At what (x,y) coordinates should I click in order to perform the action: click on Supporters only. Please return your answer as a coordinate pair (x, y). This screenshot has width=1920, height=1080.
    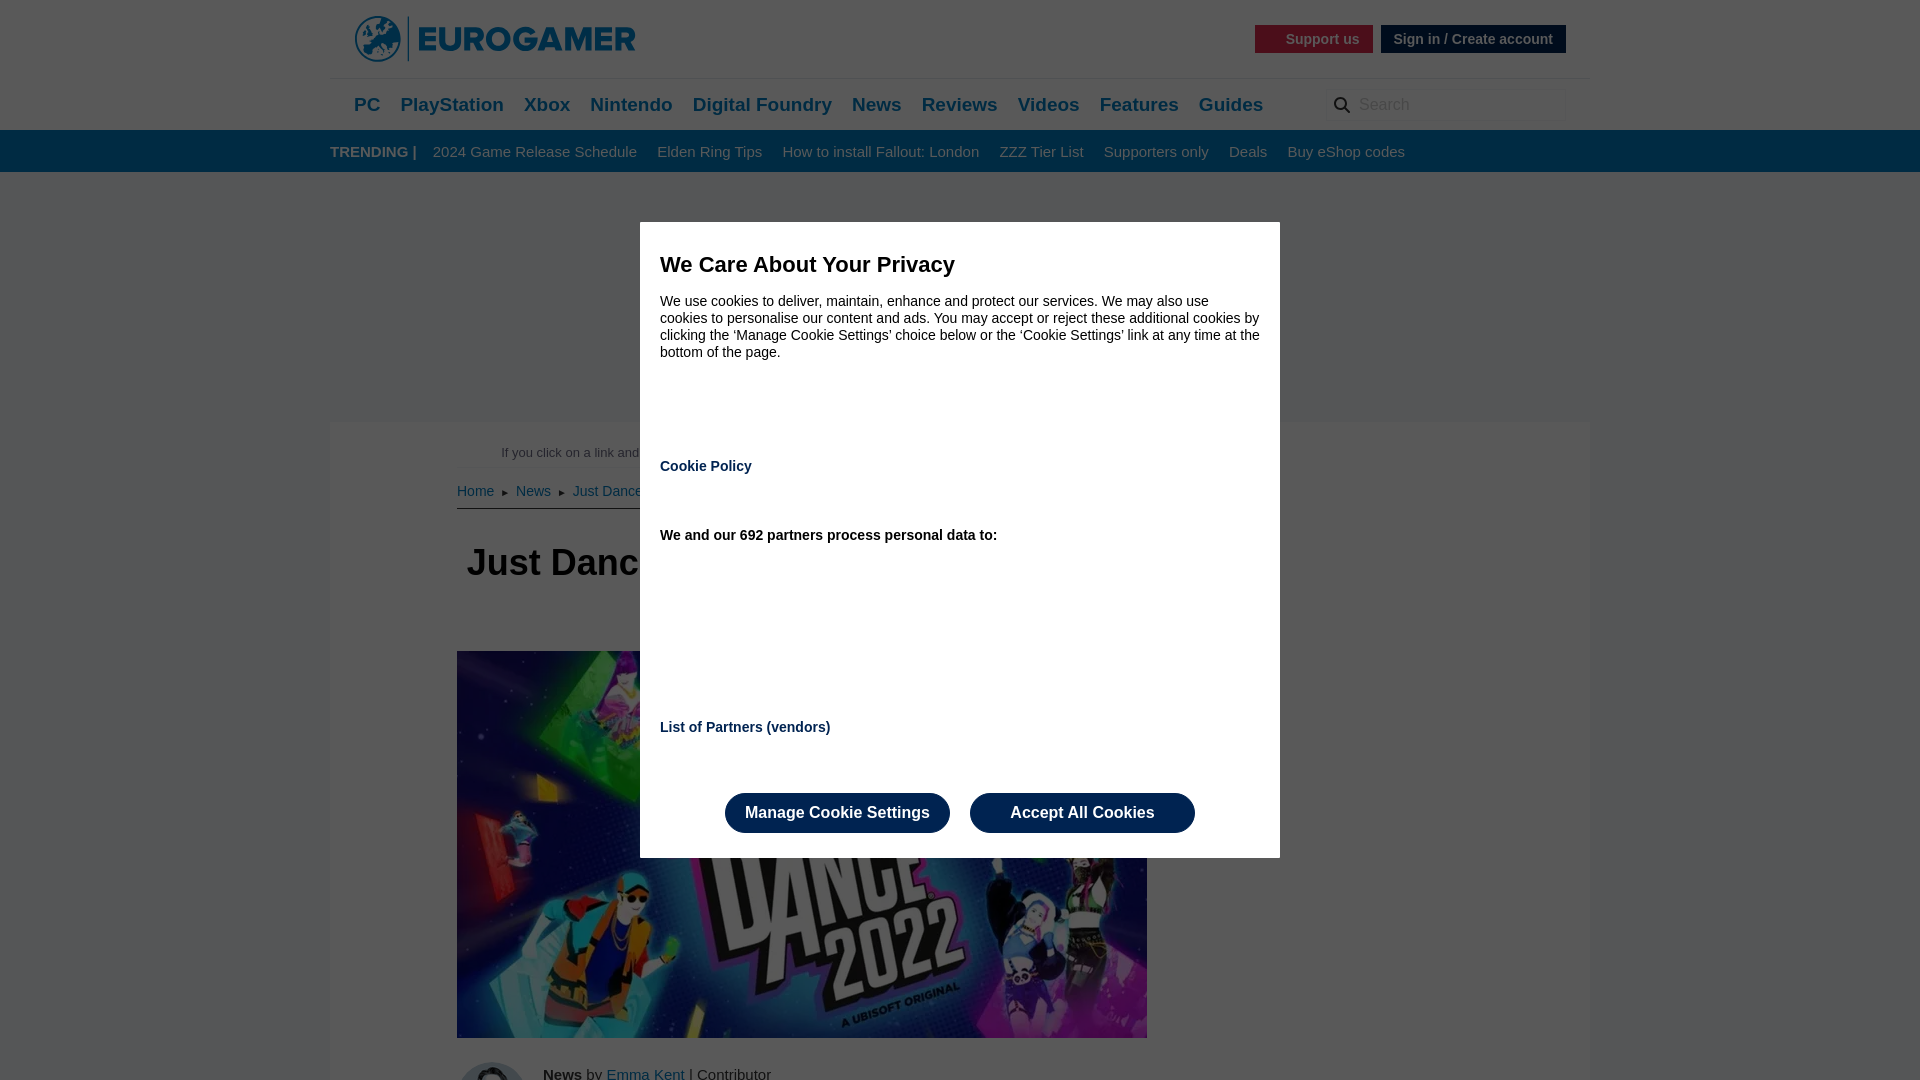
    Looking at the image, I should click on (1156, 152).